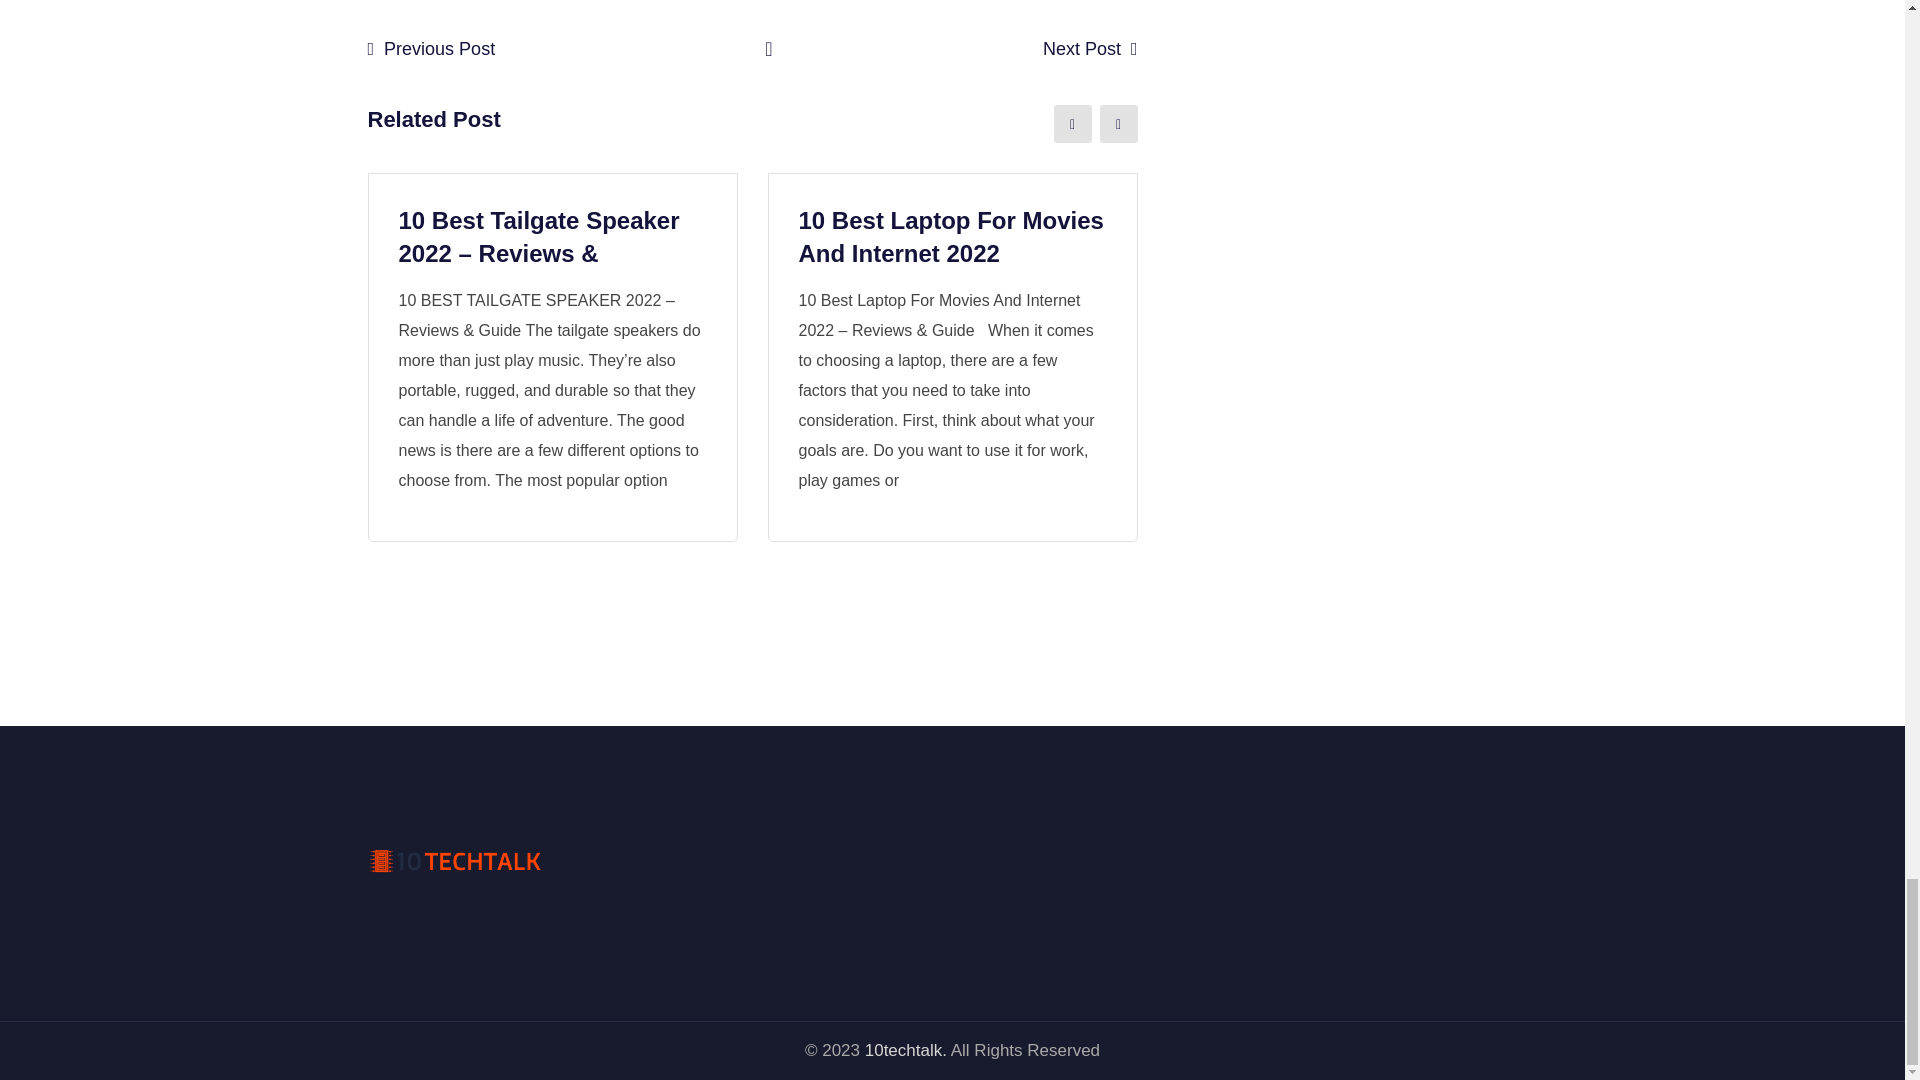 This screenshot has height=1080, width=1920. Describe the element at coordinates (906, 1050) in the screenshot. I see `10techtalk.` at that location.